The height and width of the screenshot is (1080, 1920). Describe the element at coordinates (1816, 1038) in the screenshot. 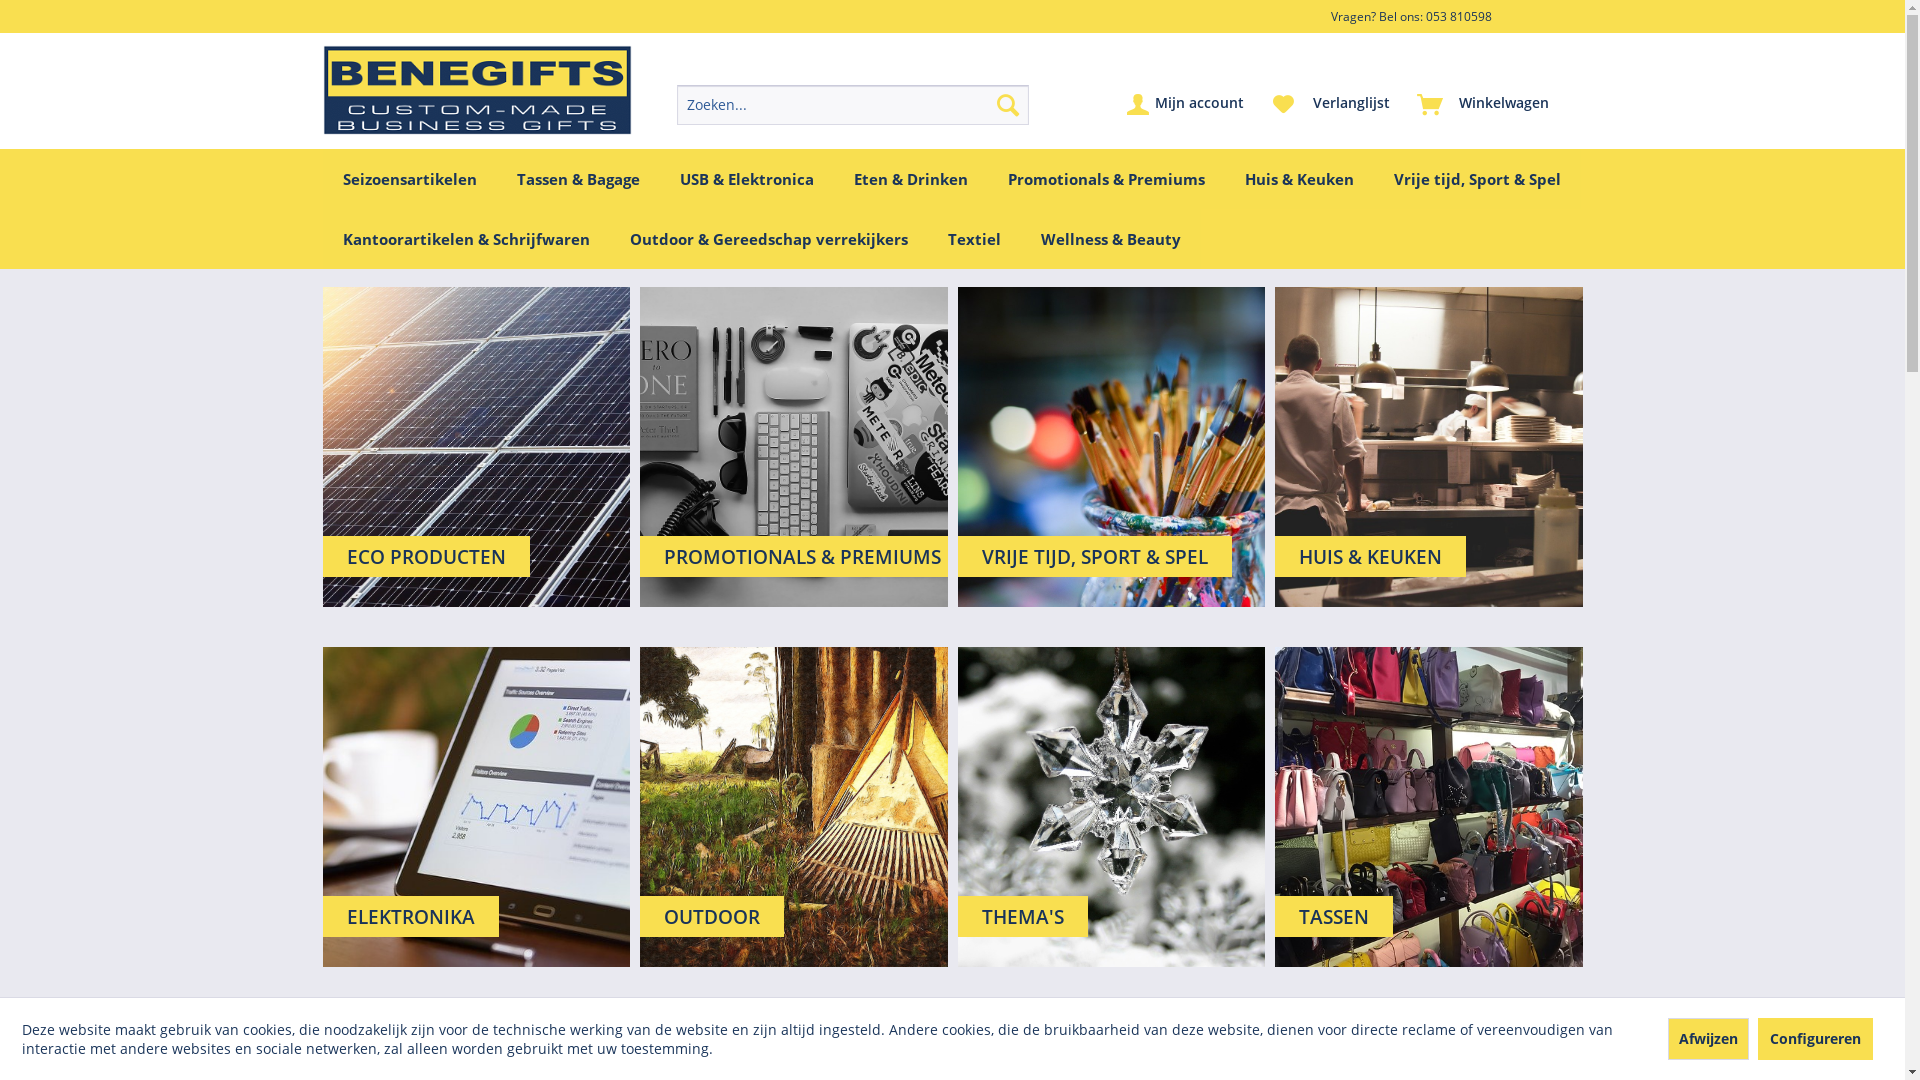

I see `Configureren` at that location.